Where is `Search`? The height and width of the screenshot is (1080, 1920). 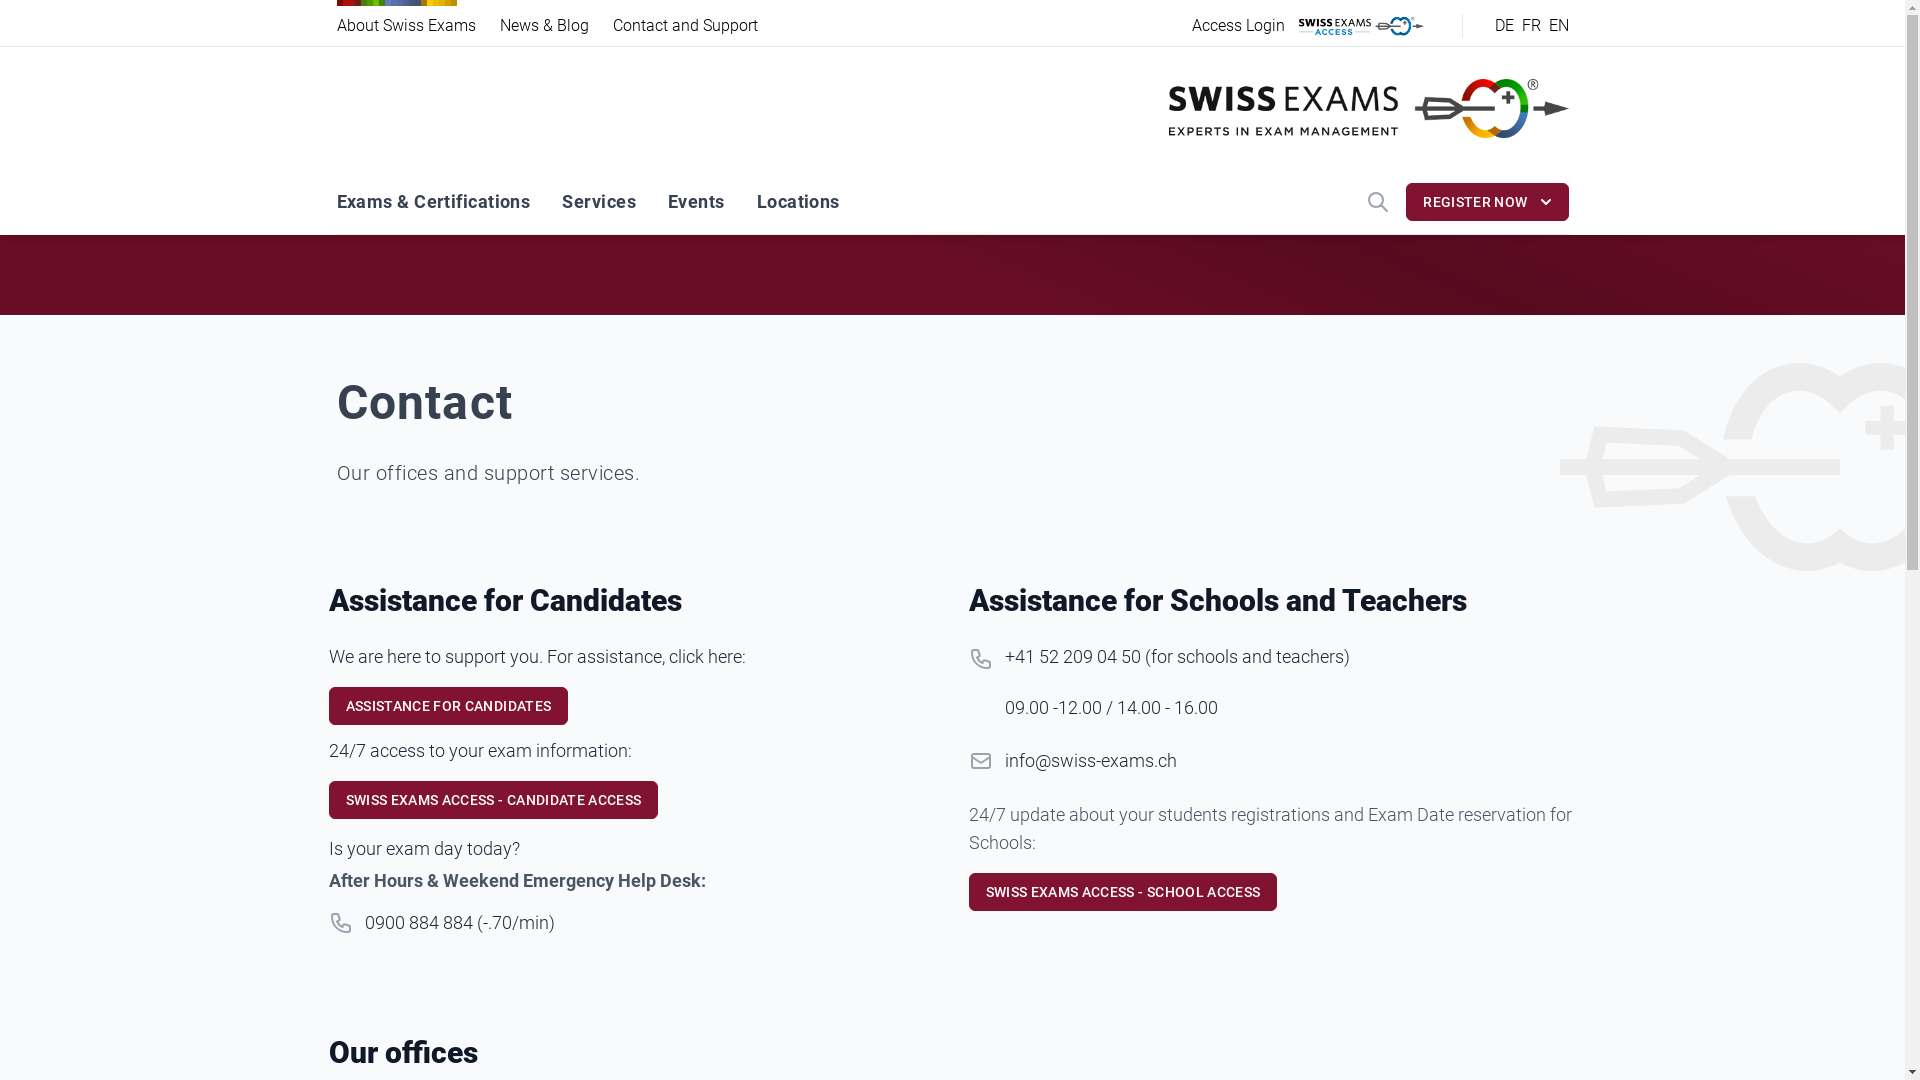 Search is located at coordinates (1378, 202).